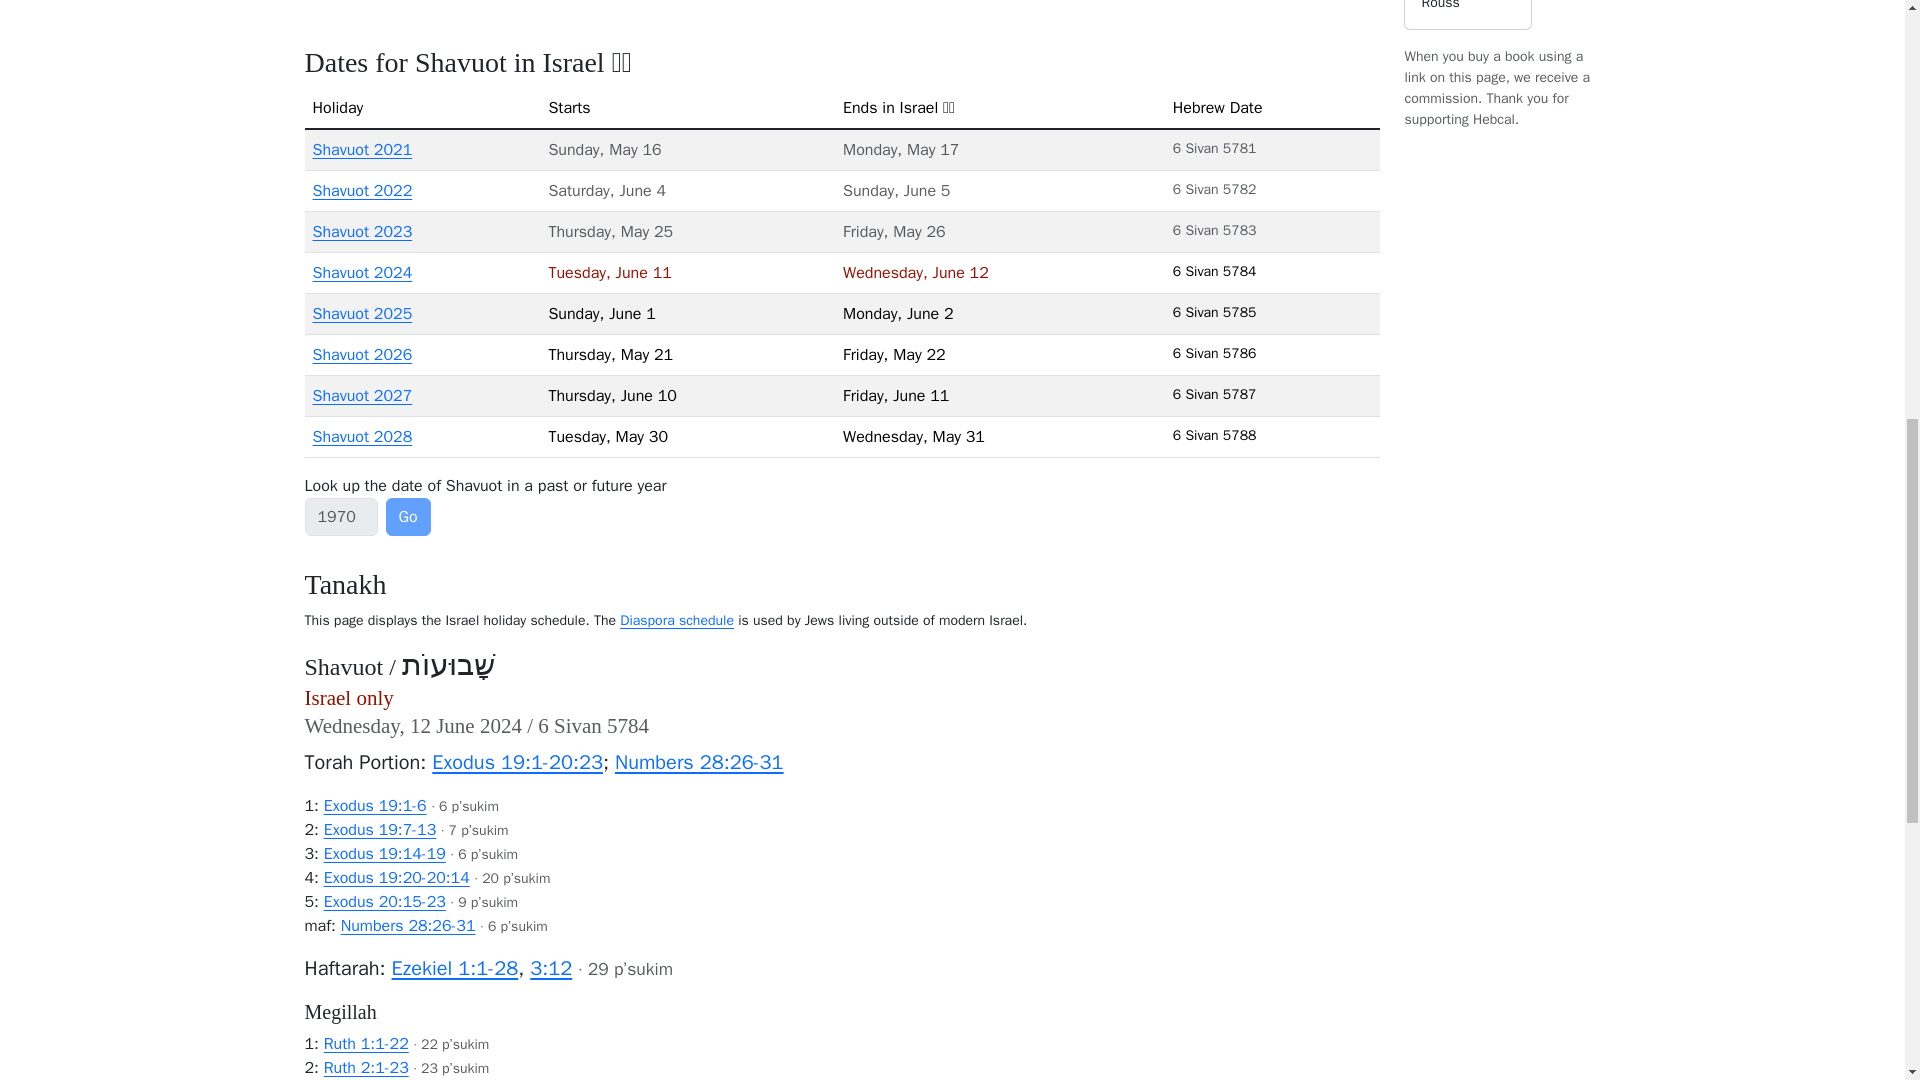  I want to click on Shavuot 2028, so click(362, 436).